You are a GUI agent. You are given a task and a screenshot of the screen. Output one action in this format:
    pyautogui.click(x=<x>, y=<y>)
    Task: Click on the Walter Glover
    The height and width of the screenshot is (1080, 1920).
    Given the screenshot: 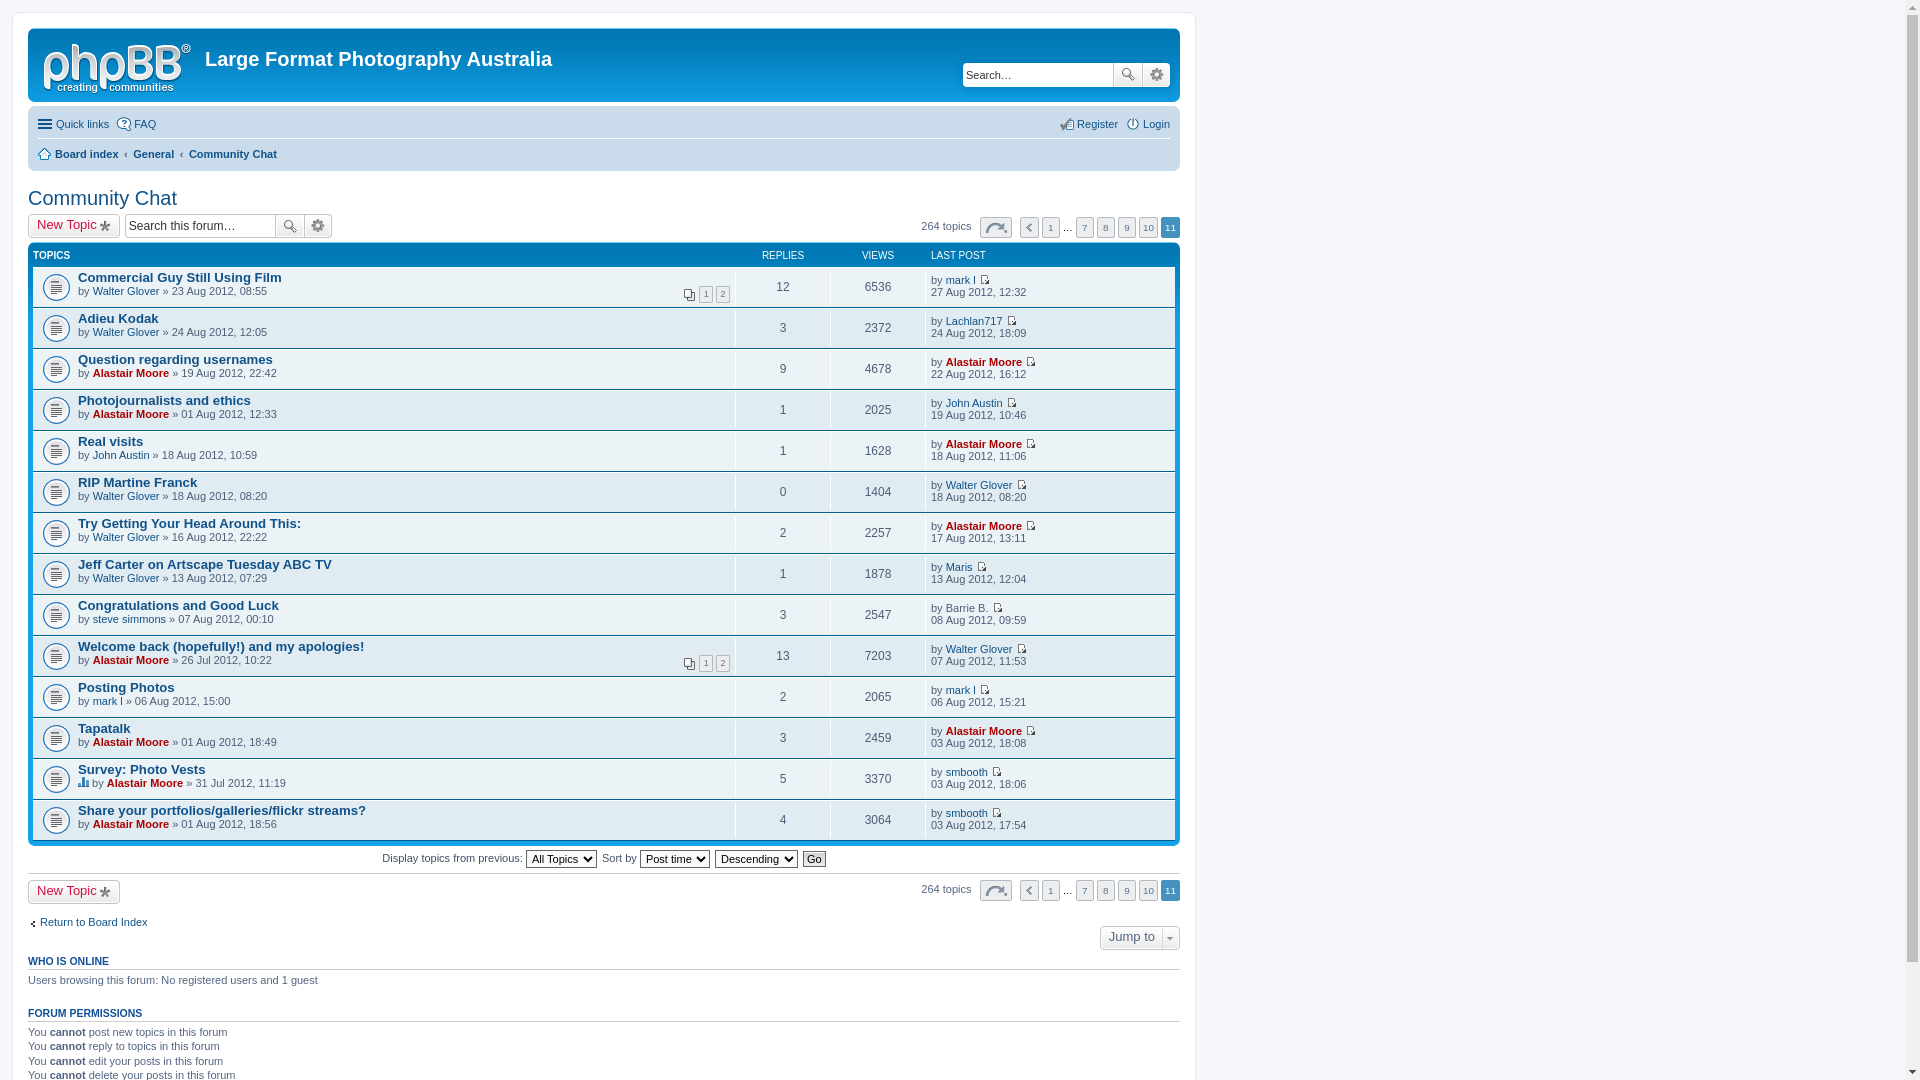 What is the action you would take?
    pyautogui.click(x=980, y=485)
    